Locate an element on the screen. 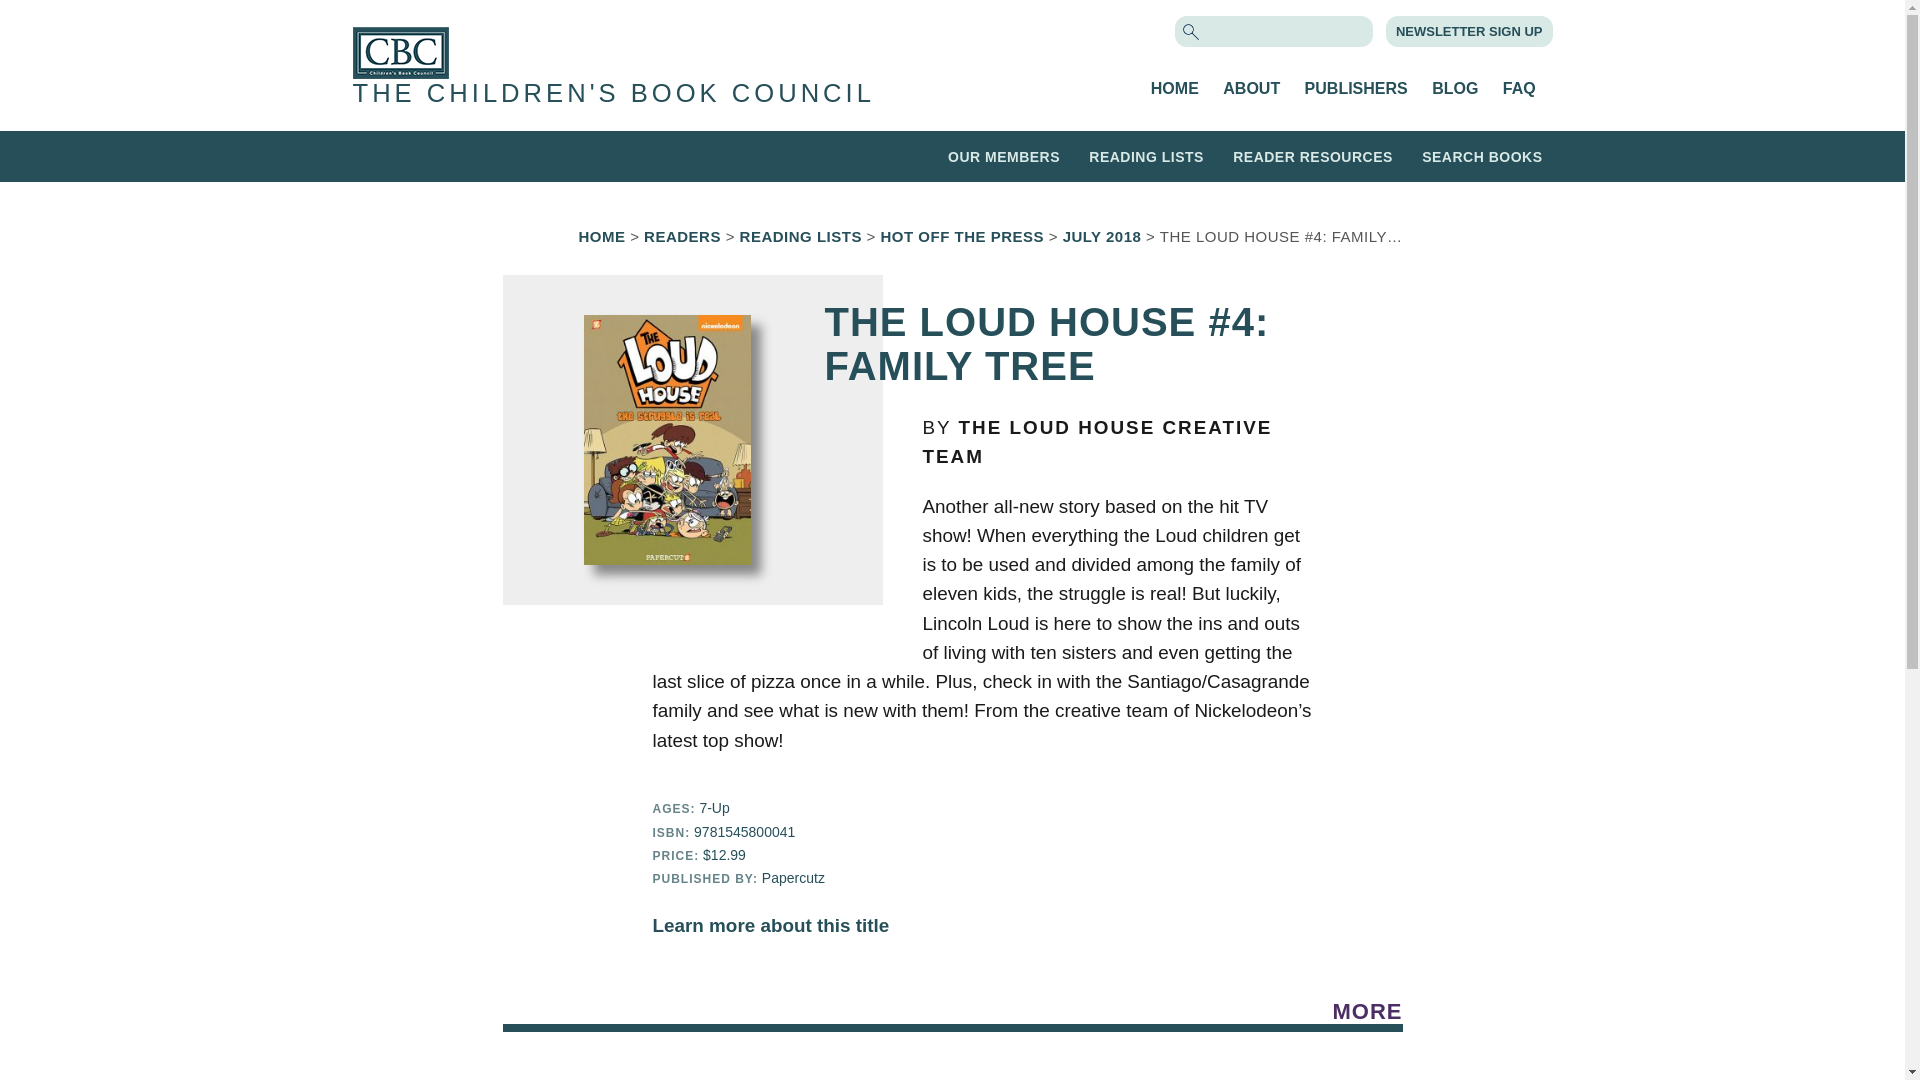 The image size is (1920, 1080). BLOG is located at coordinates (1455, 88).